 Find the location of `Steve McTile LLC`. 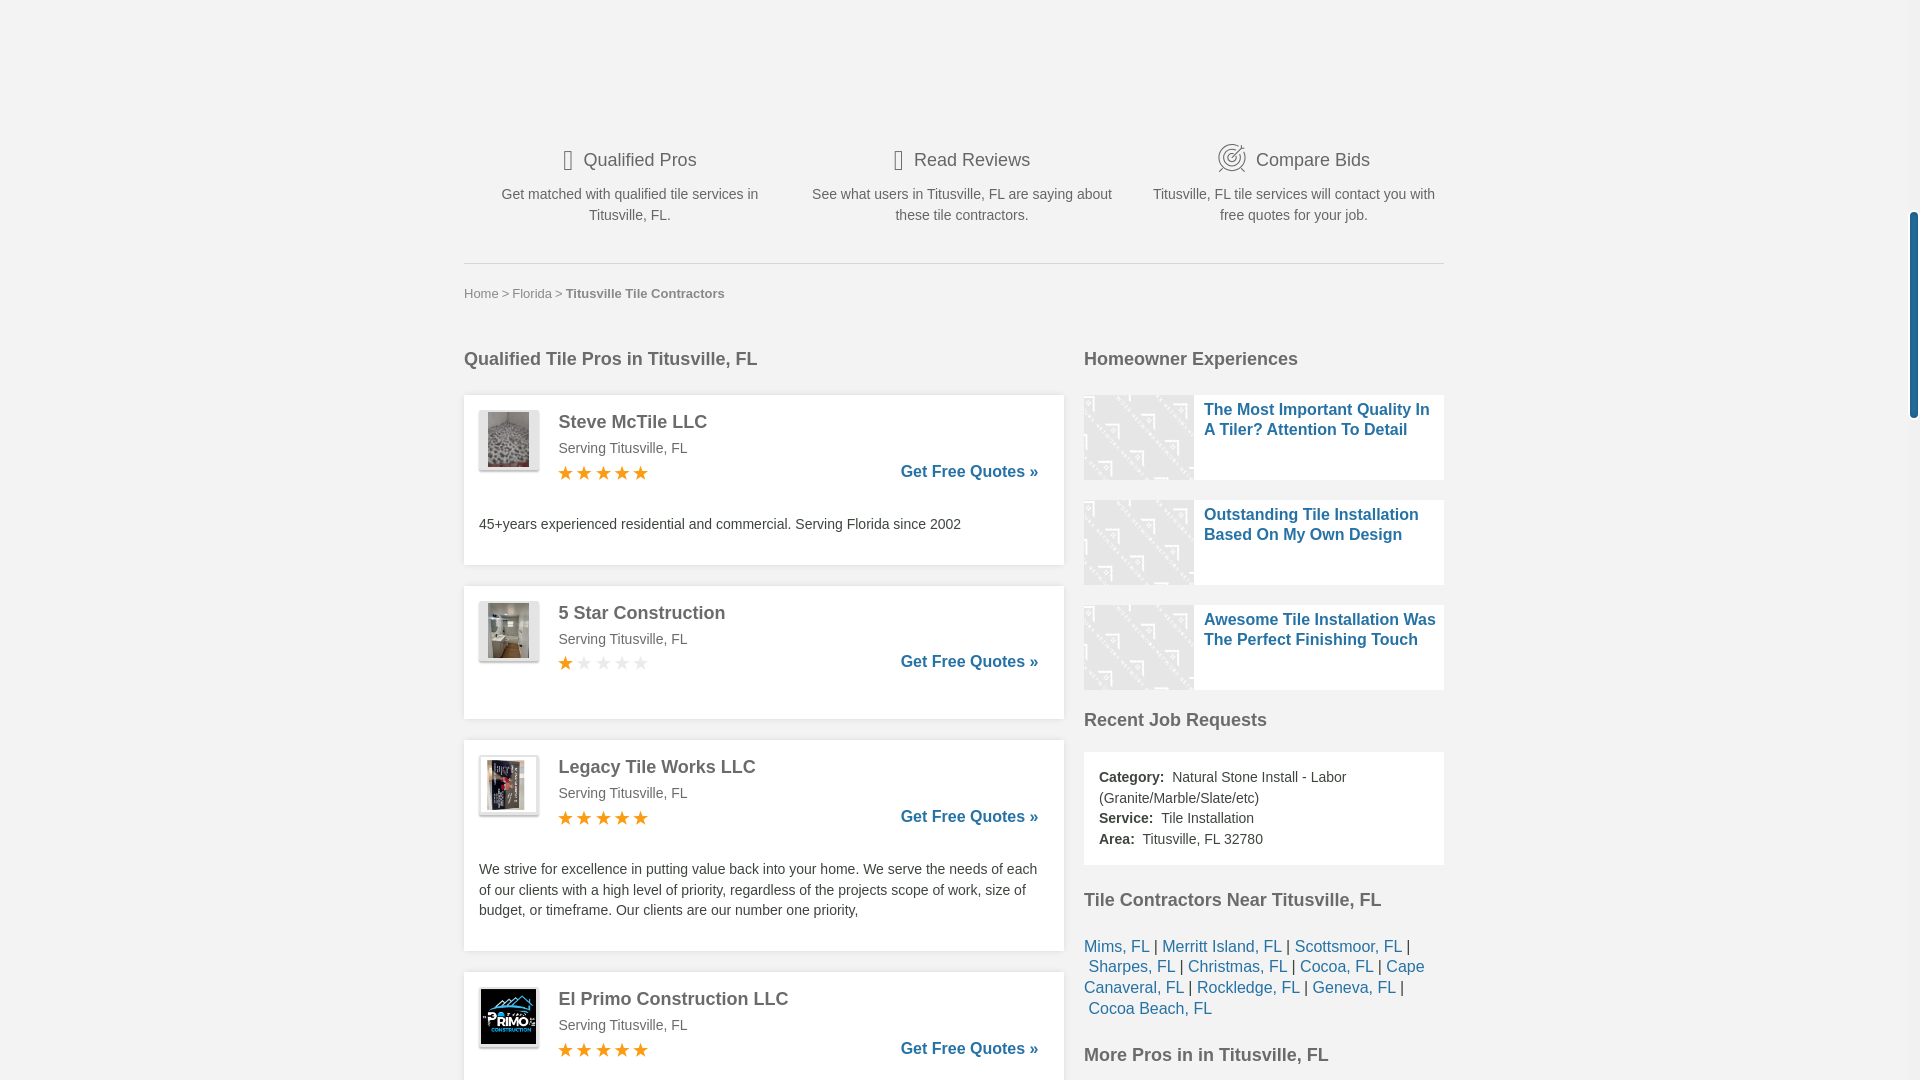

Steve McTile LLC is located at coordinates (798, 422).